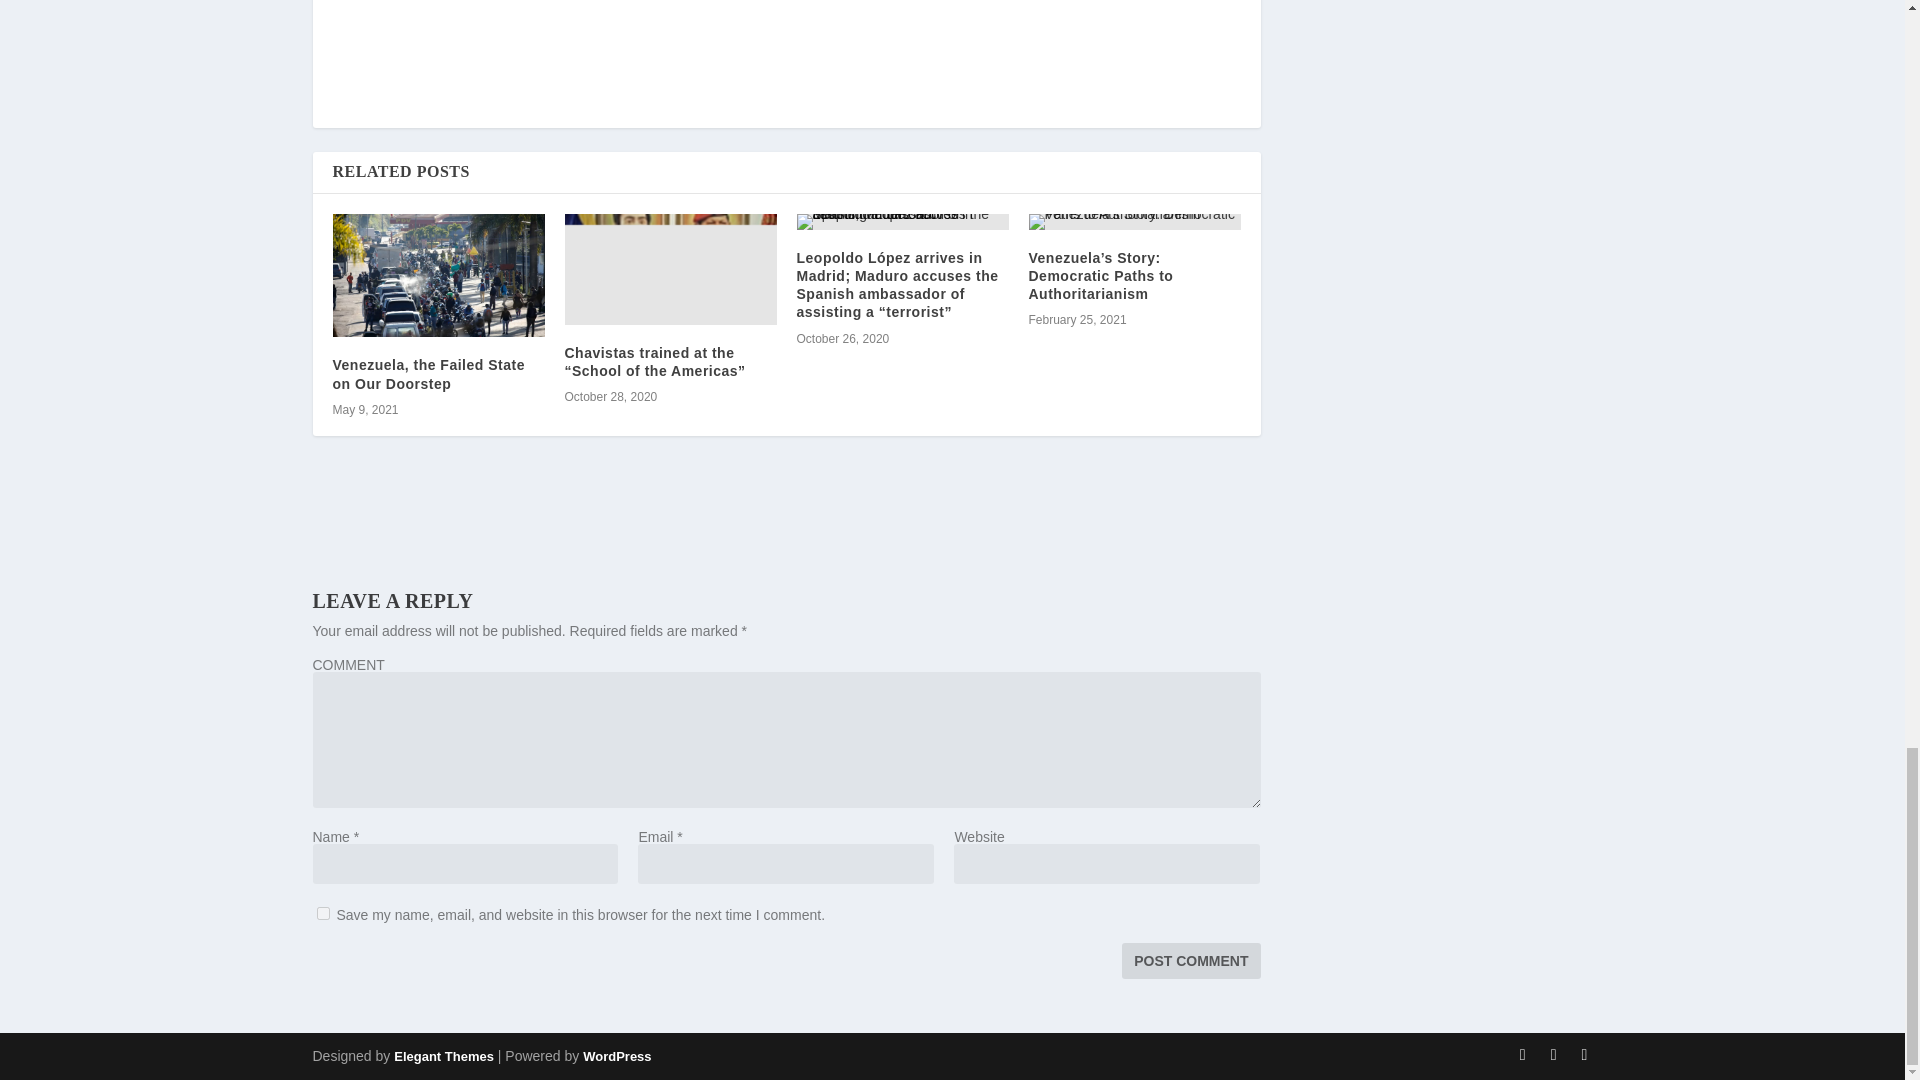 The width and height of the screenshot is (1920, 1080). I want to click on Venezuela, the Failed State on Our Doorstep, so click(438, 276).